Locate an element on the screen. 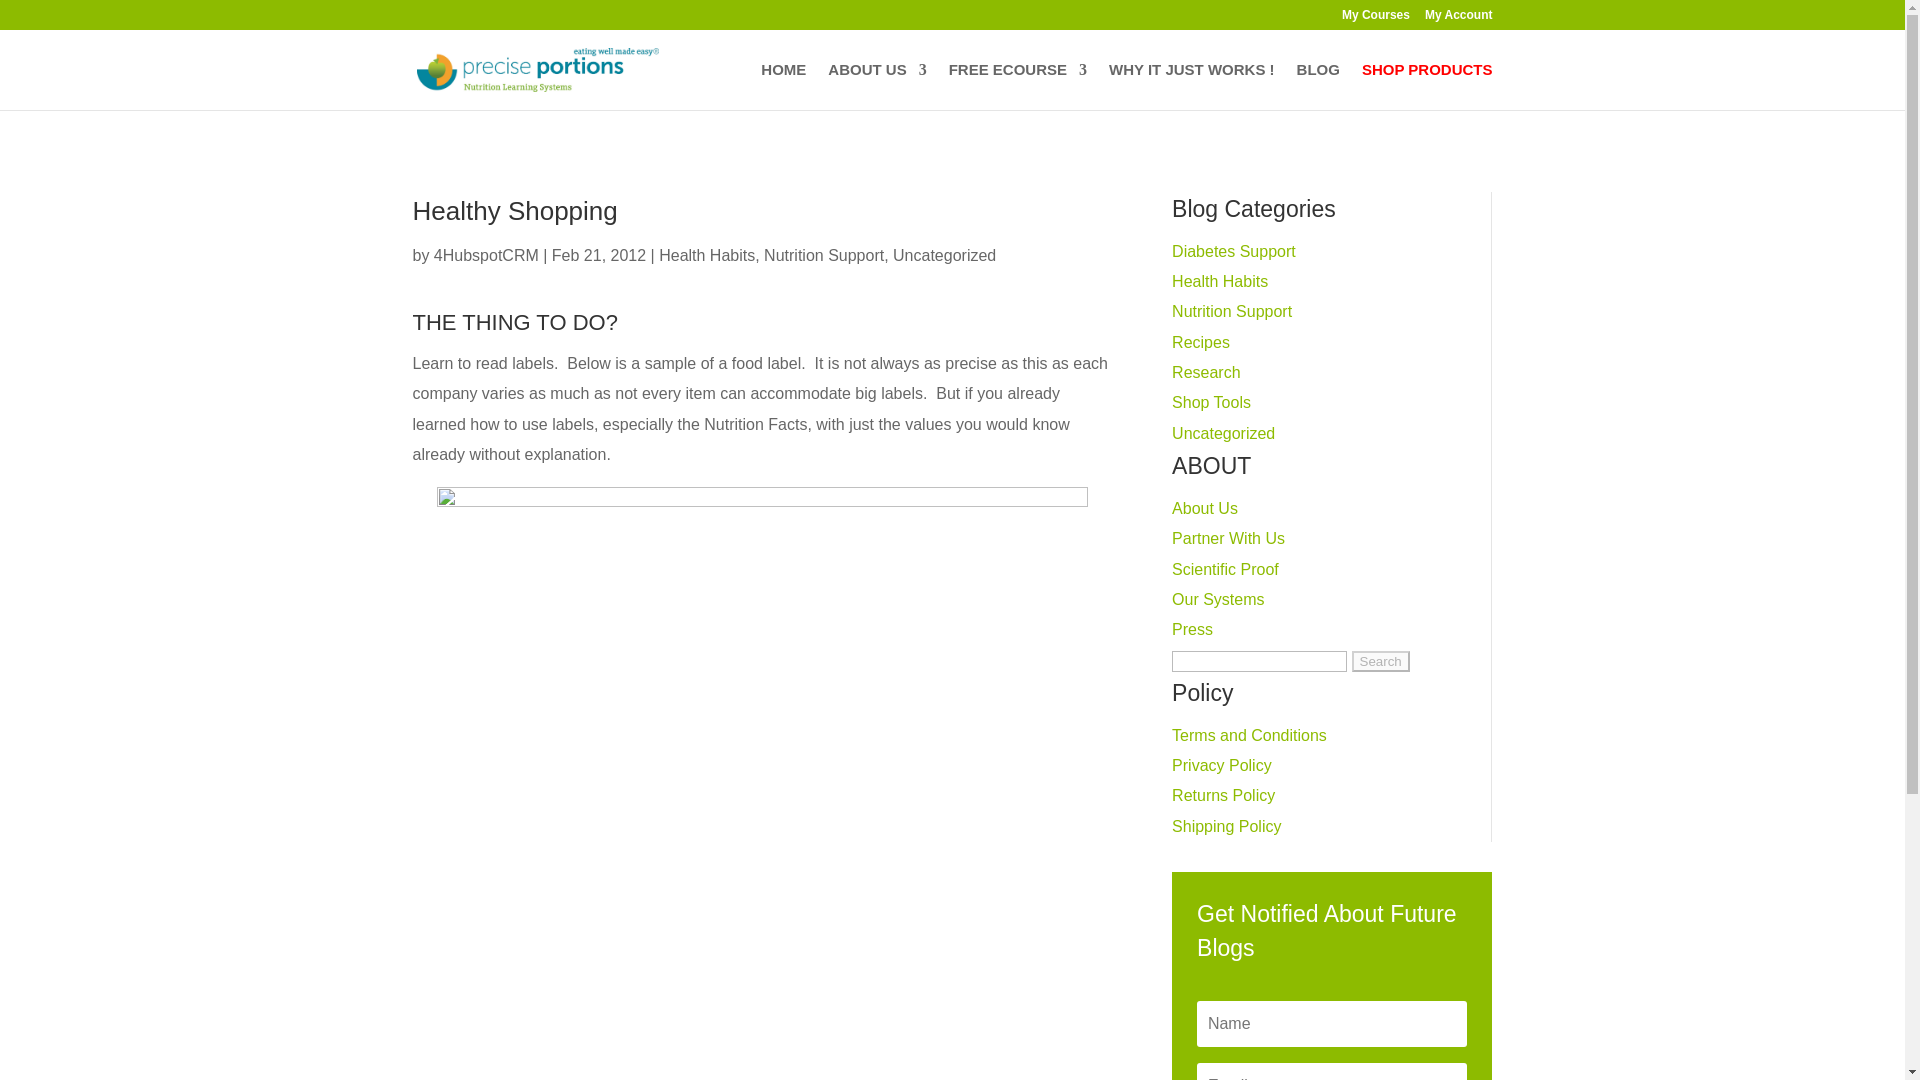 The image size is (1920, 1080). Terms and Conditions is located at coordinates (1248, 735).